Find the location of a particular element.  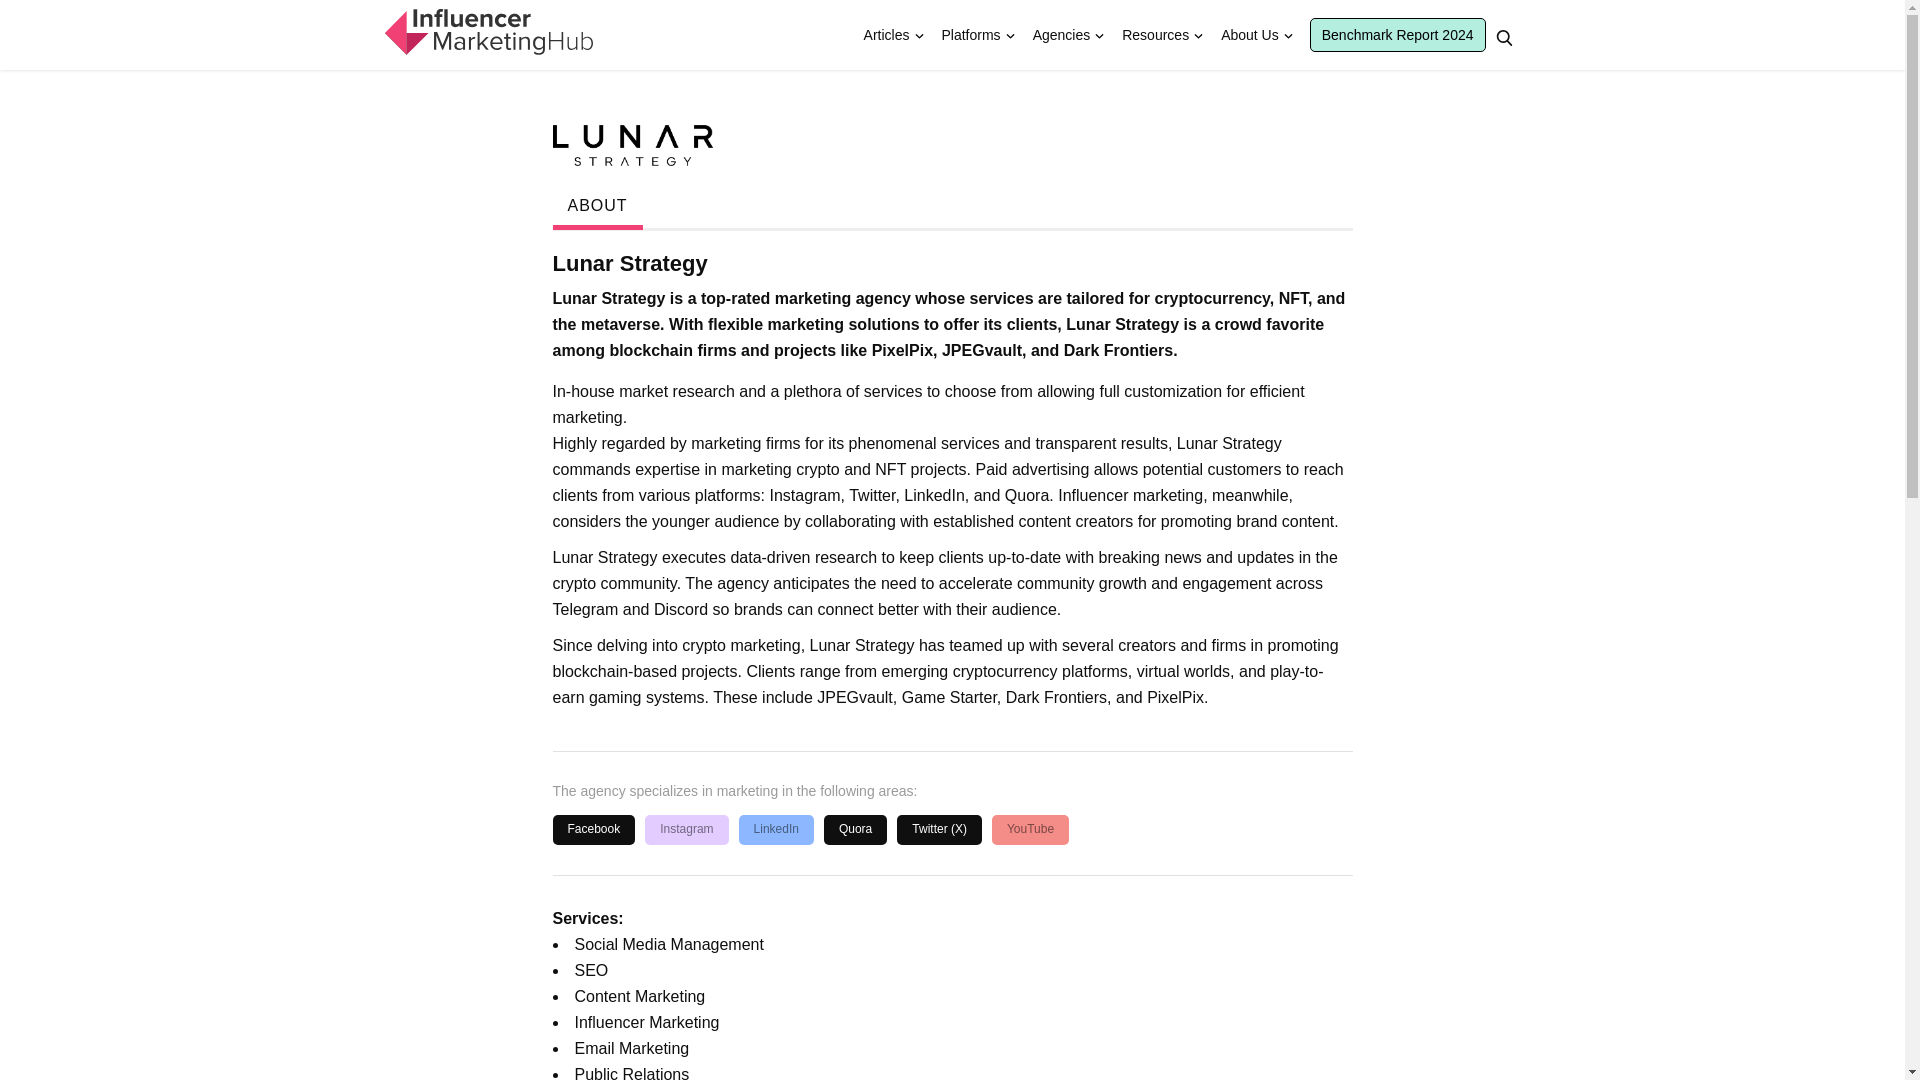

Platforms is located at coordinates (971, 35).